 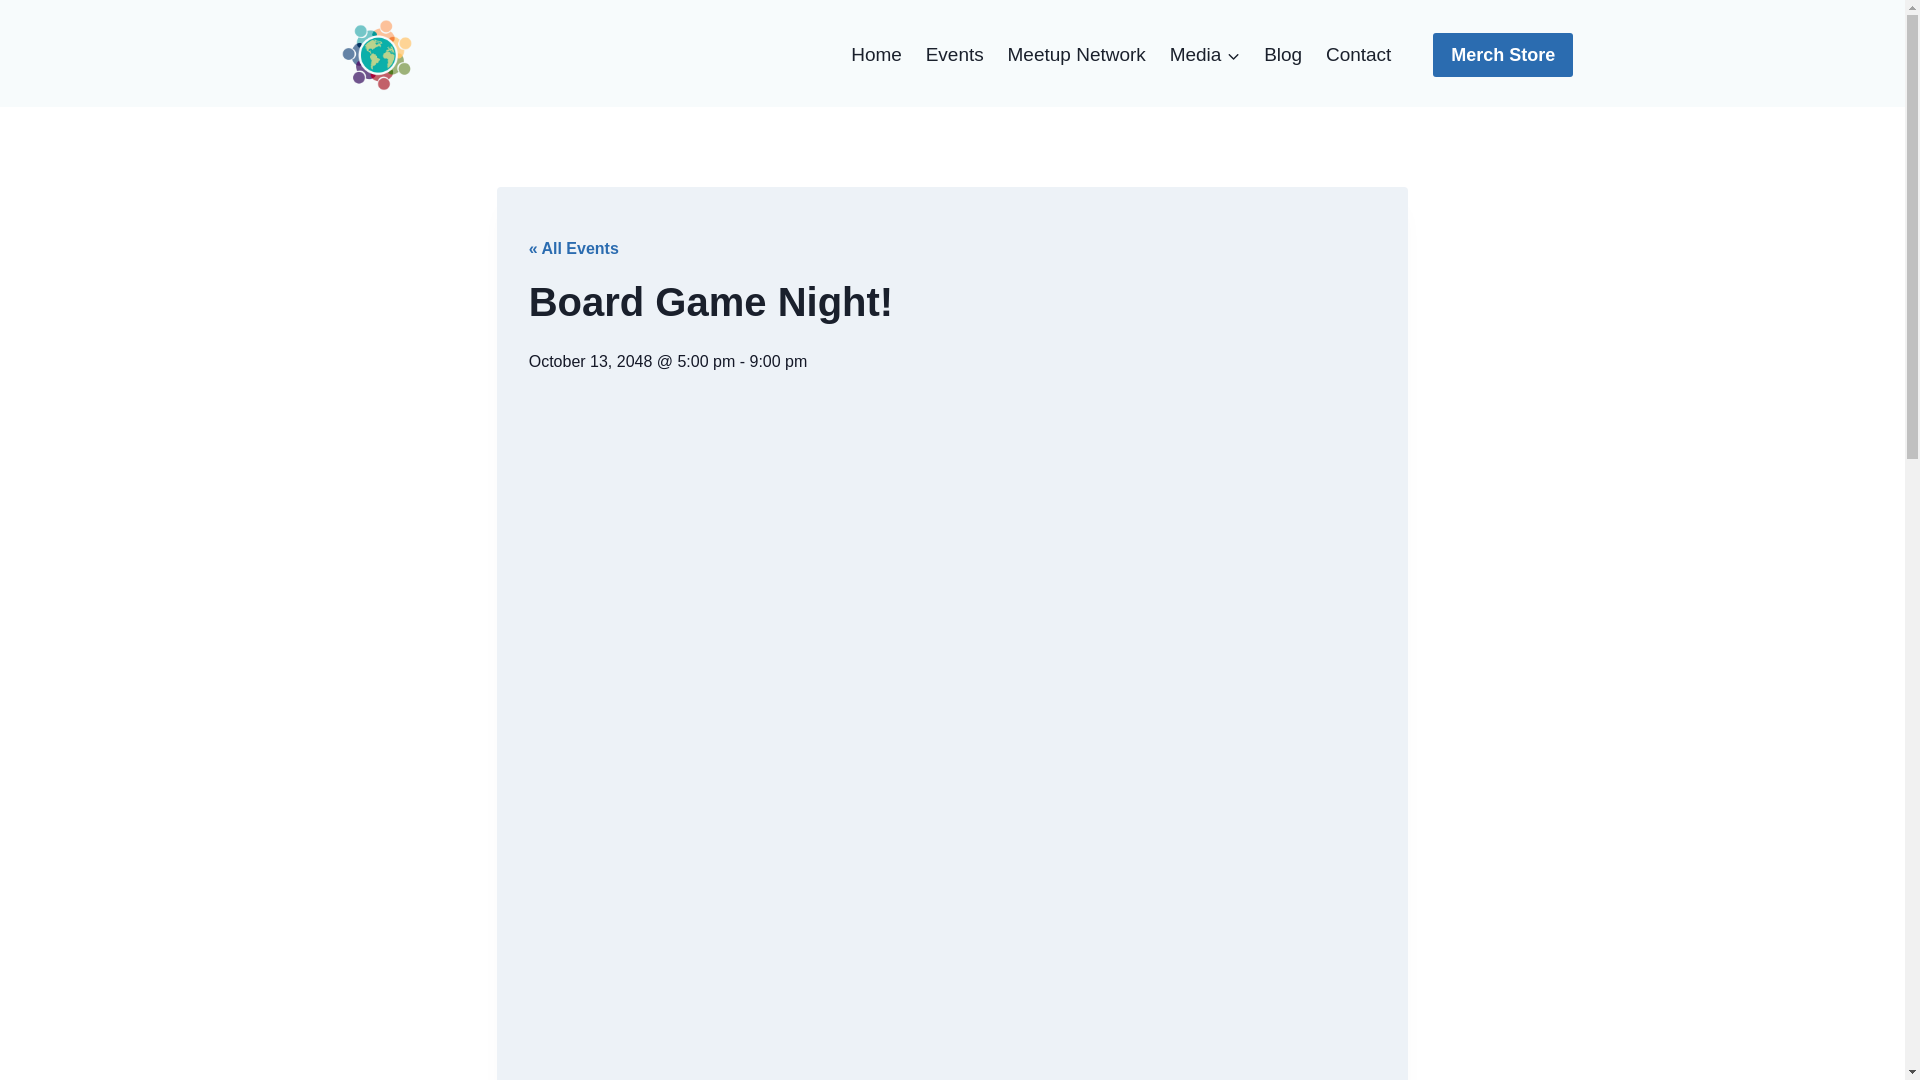 I want to click on Blog, so click(x=1282, y=56).